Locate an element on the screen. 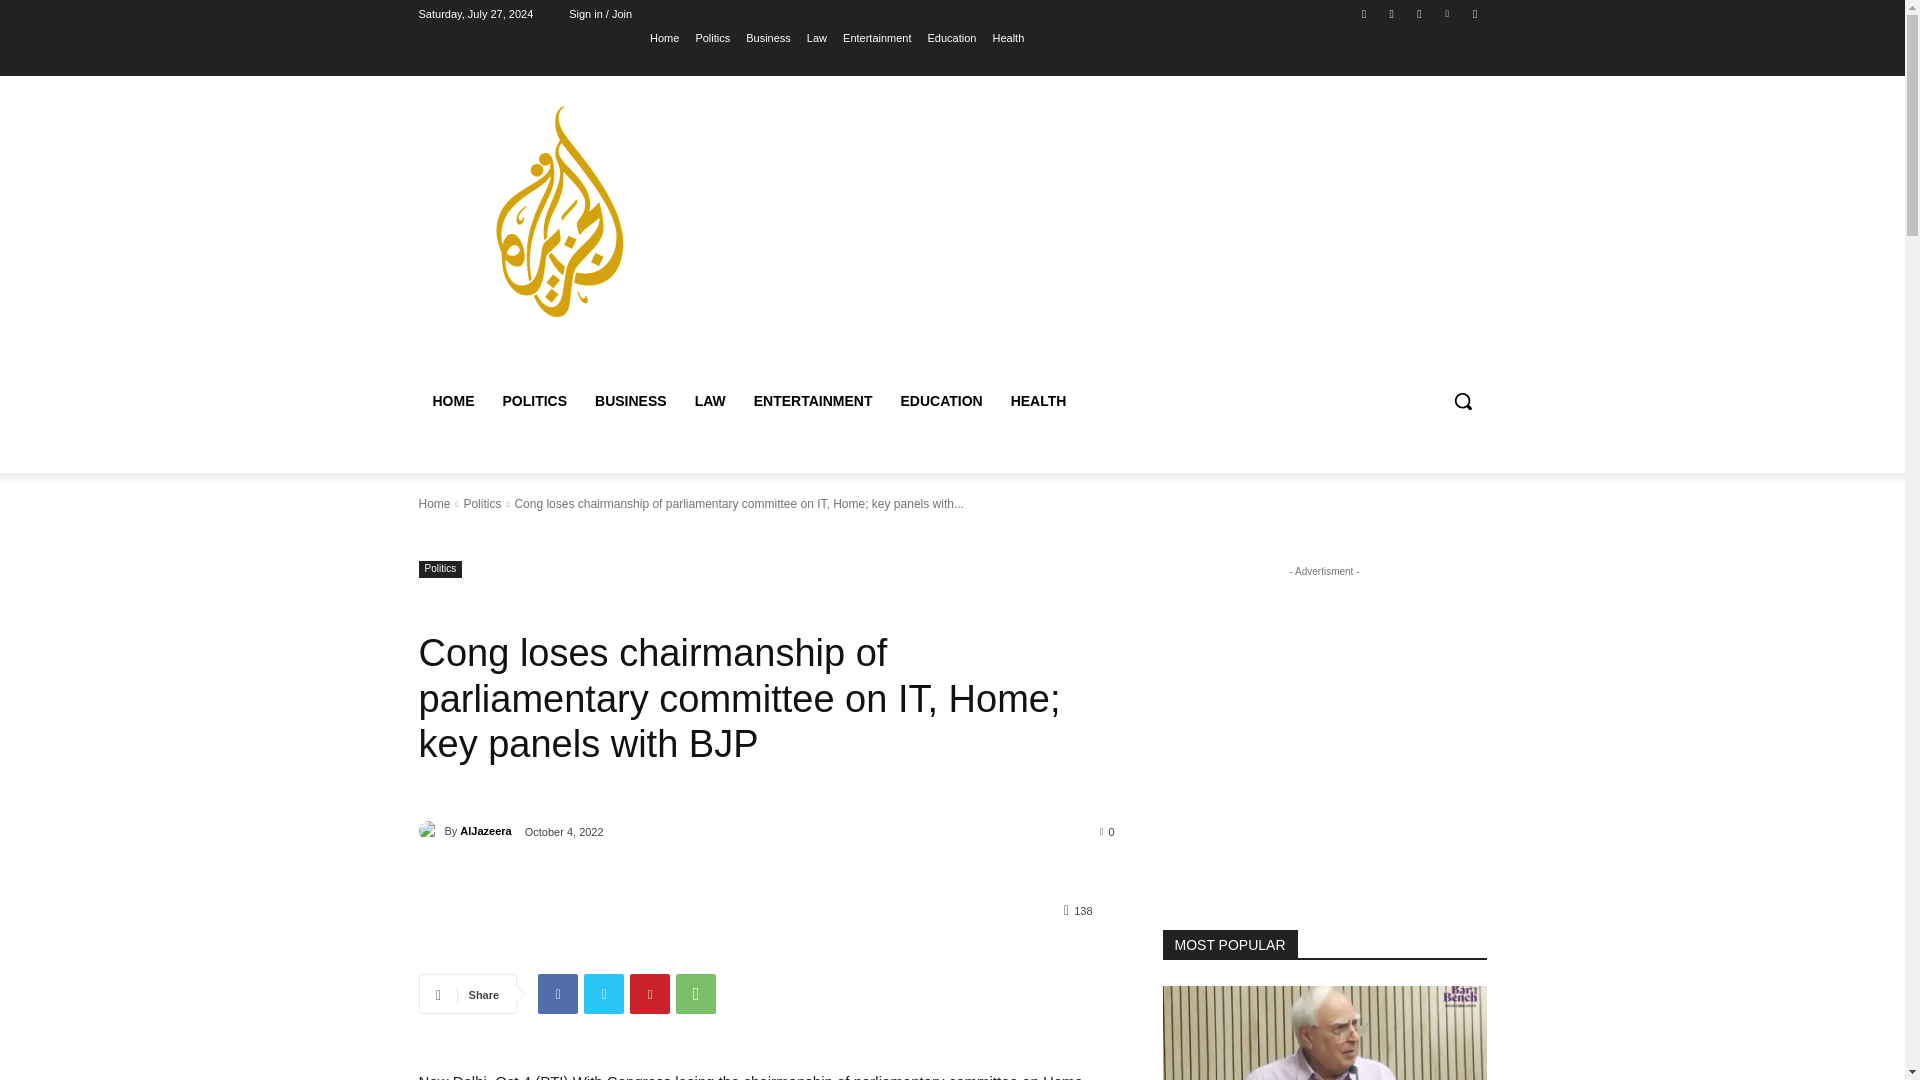 The image size is (1920, 1080). Youtube is located at coordinates (1474, 13).